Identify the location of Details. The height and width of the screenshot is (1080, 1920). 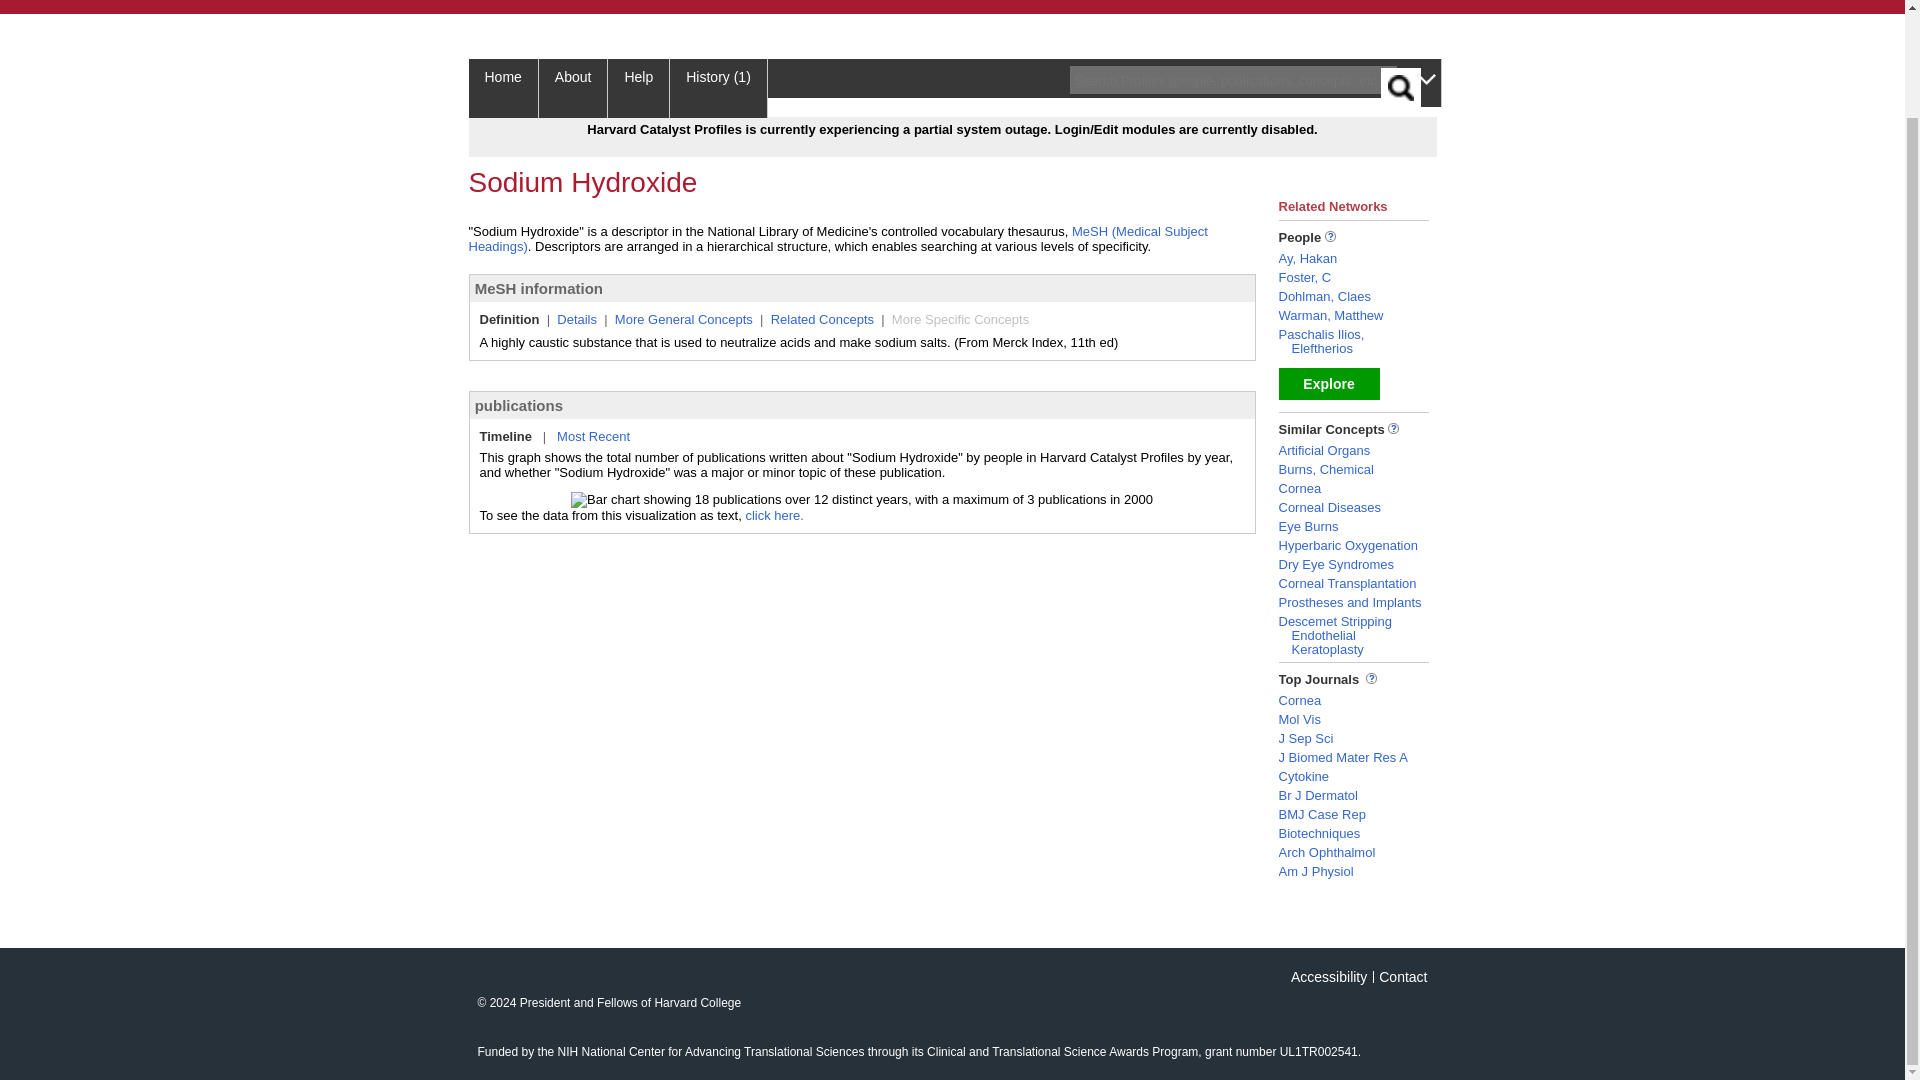
(576, 320).